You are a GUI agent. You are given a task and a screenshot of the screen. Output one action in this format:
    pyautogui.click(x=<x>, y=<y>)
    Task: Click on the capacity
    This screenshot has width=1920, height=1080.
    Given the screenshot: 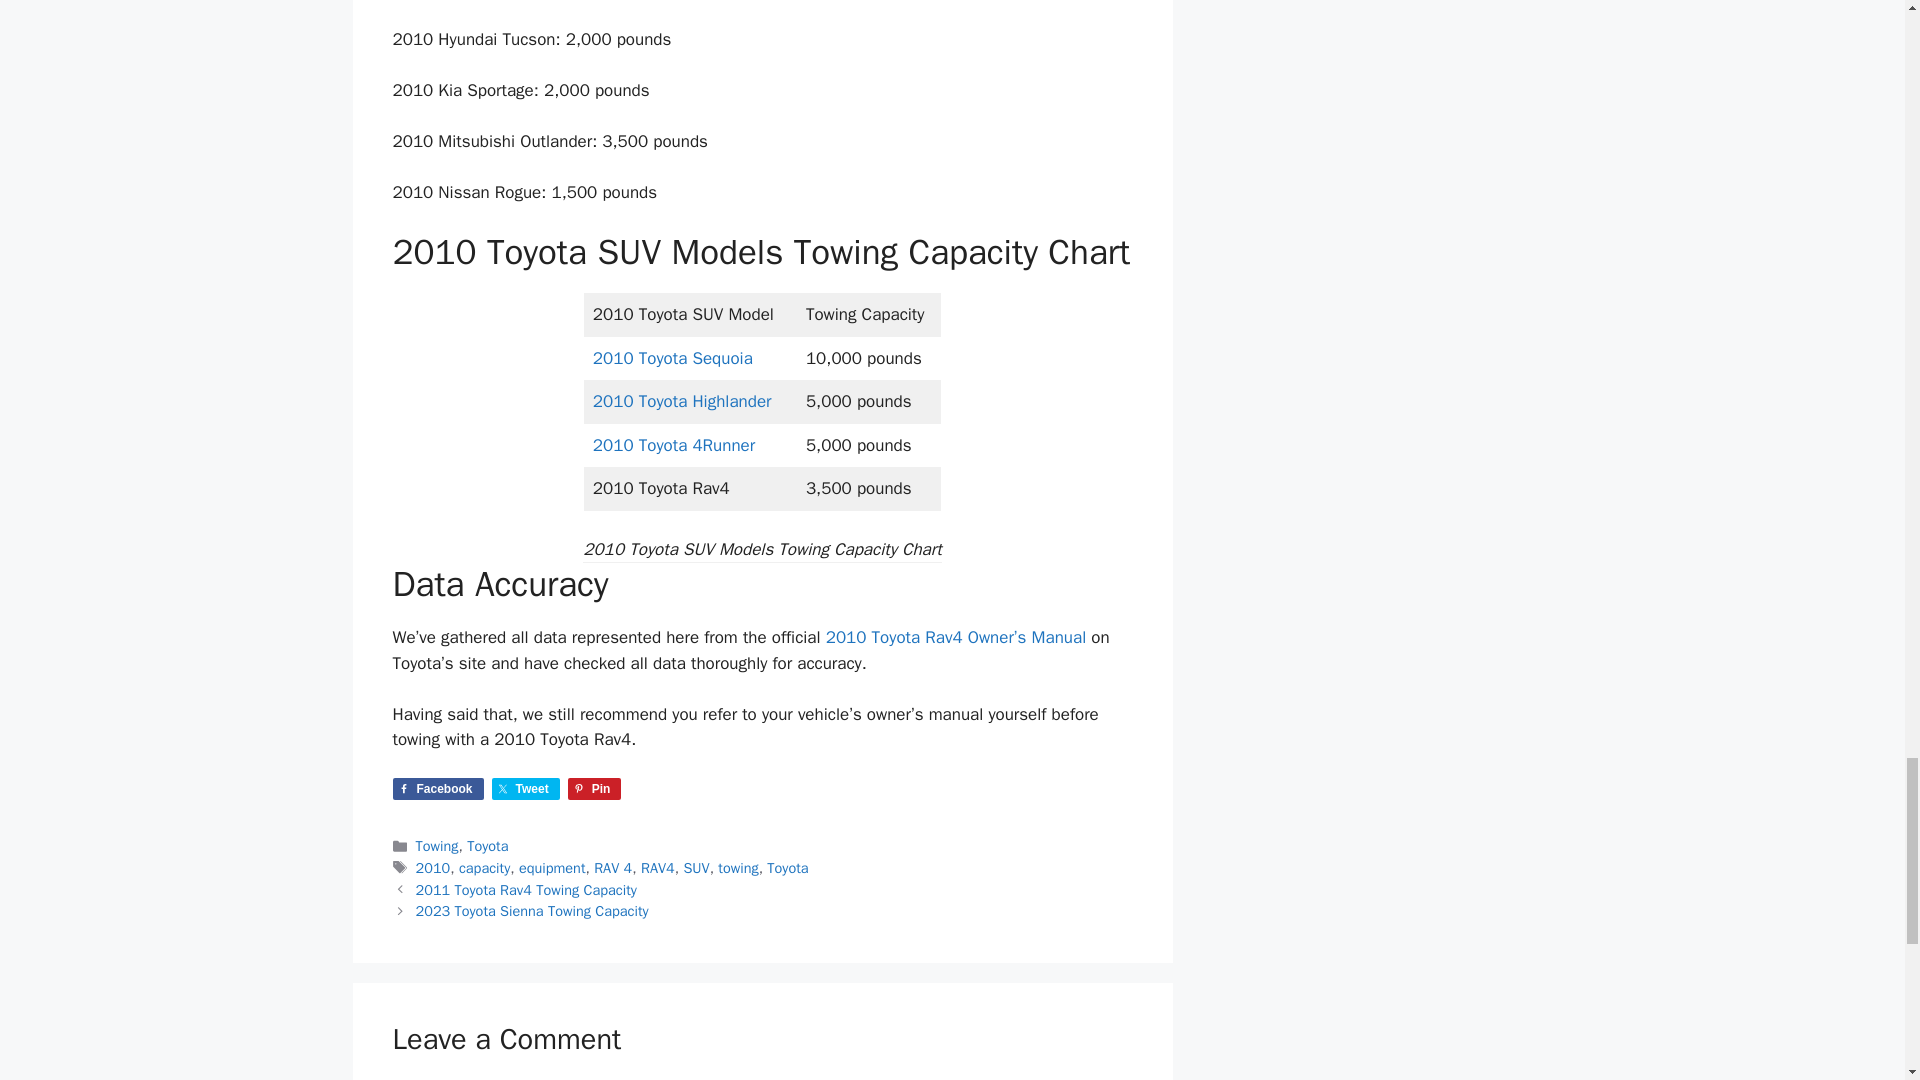 What is the action you would take?
    pyautogui.click(x=484, y=867)
    